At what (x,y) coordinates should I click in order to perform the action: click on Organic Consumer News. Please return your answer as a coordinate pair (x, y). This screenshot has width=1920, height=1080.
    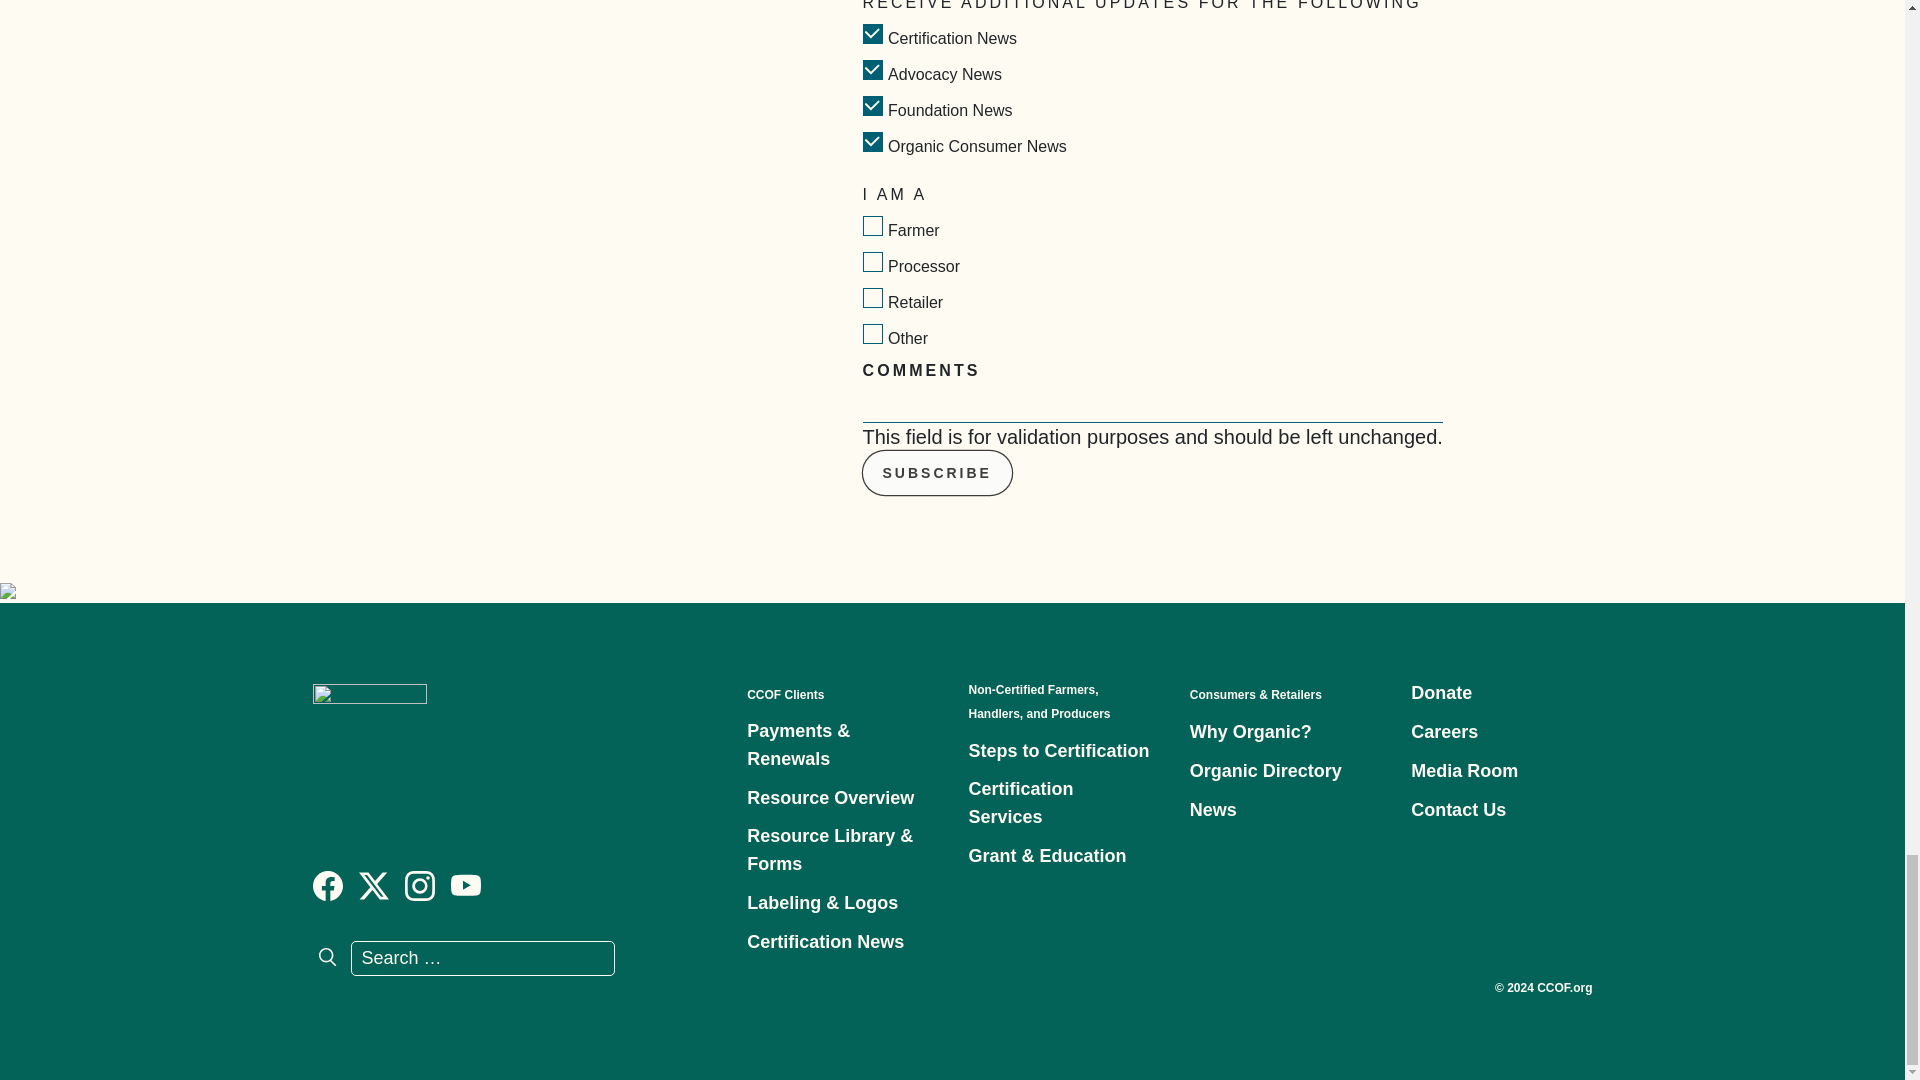
    Looking at the image, I should click on (872, 142).